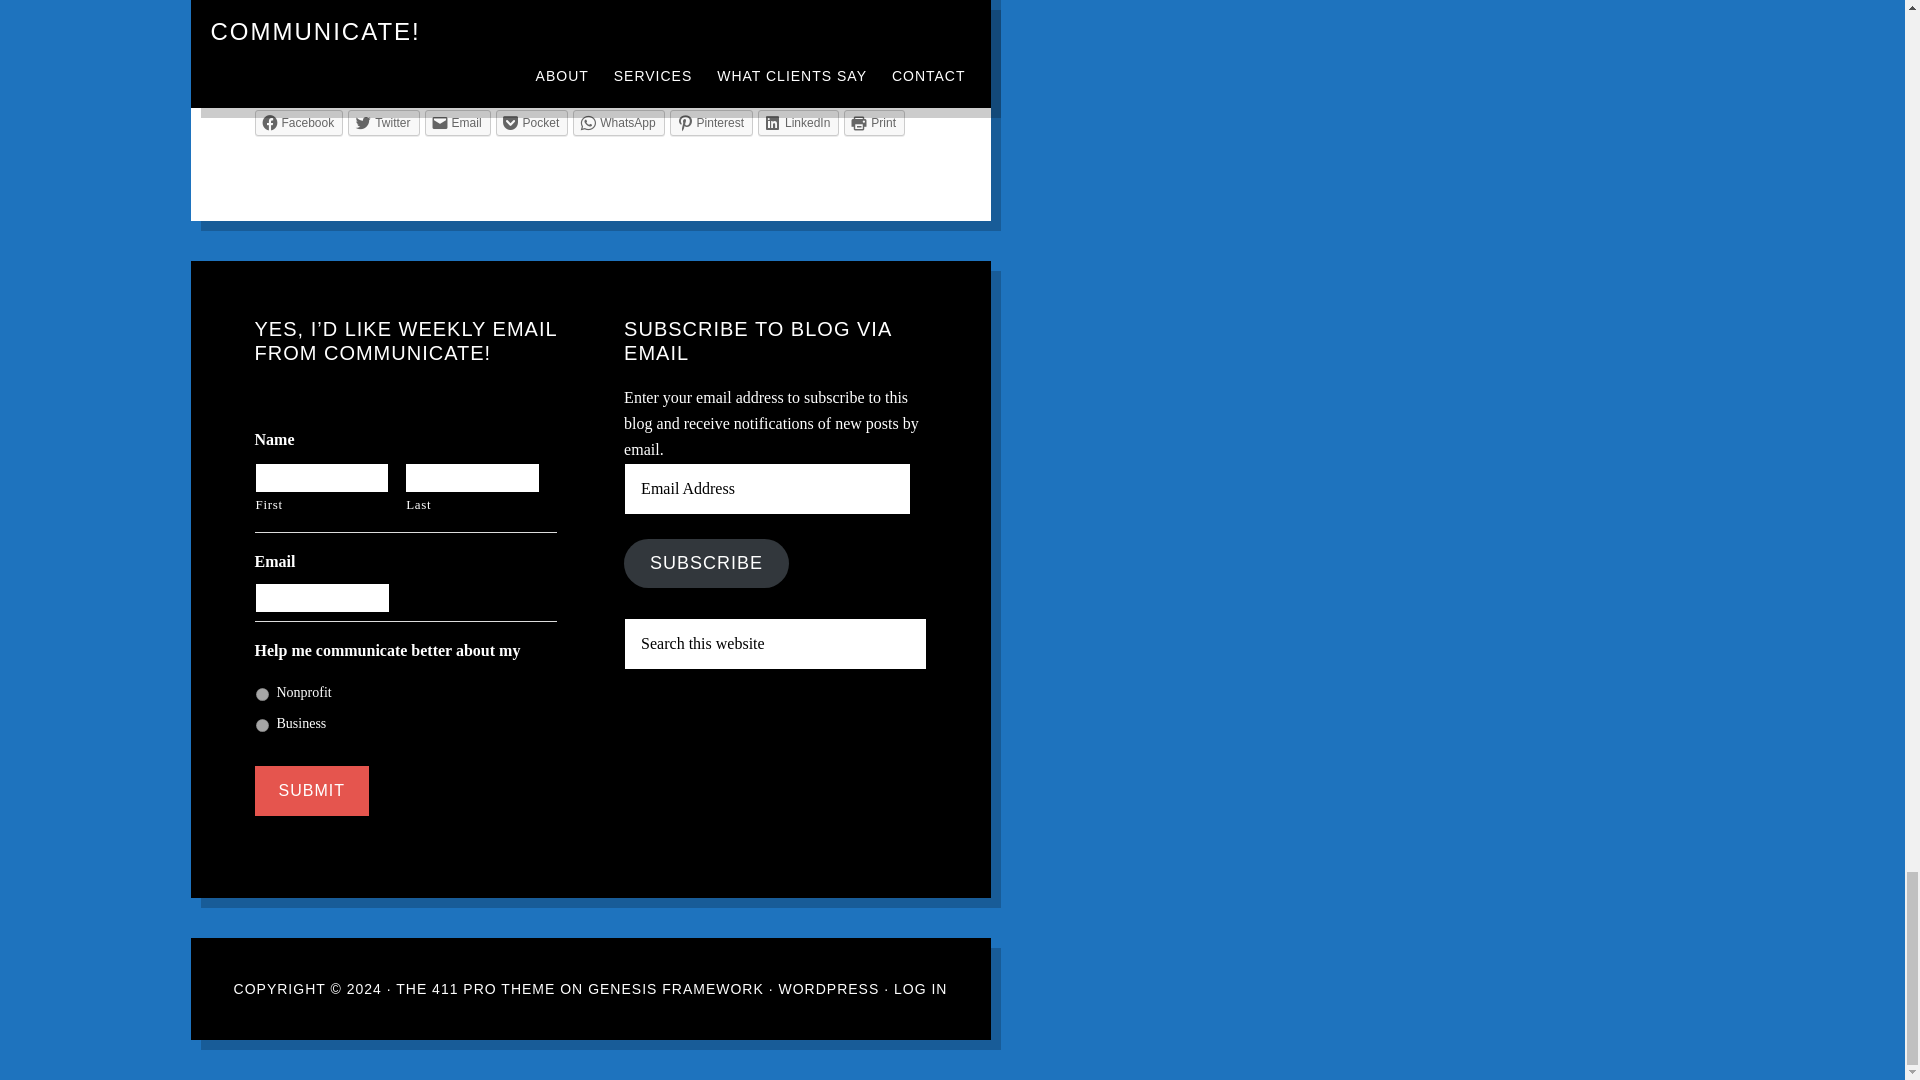 This screenshot has height=1080, width=1920. I want to click on Business, so click(262, 726).